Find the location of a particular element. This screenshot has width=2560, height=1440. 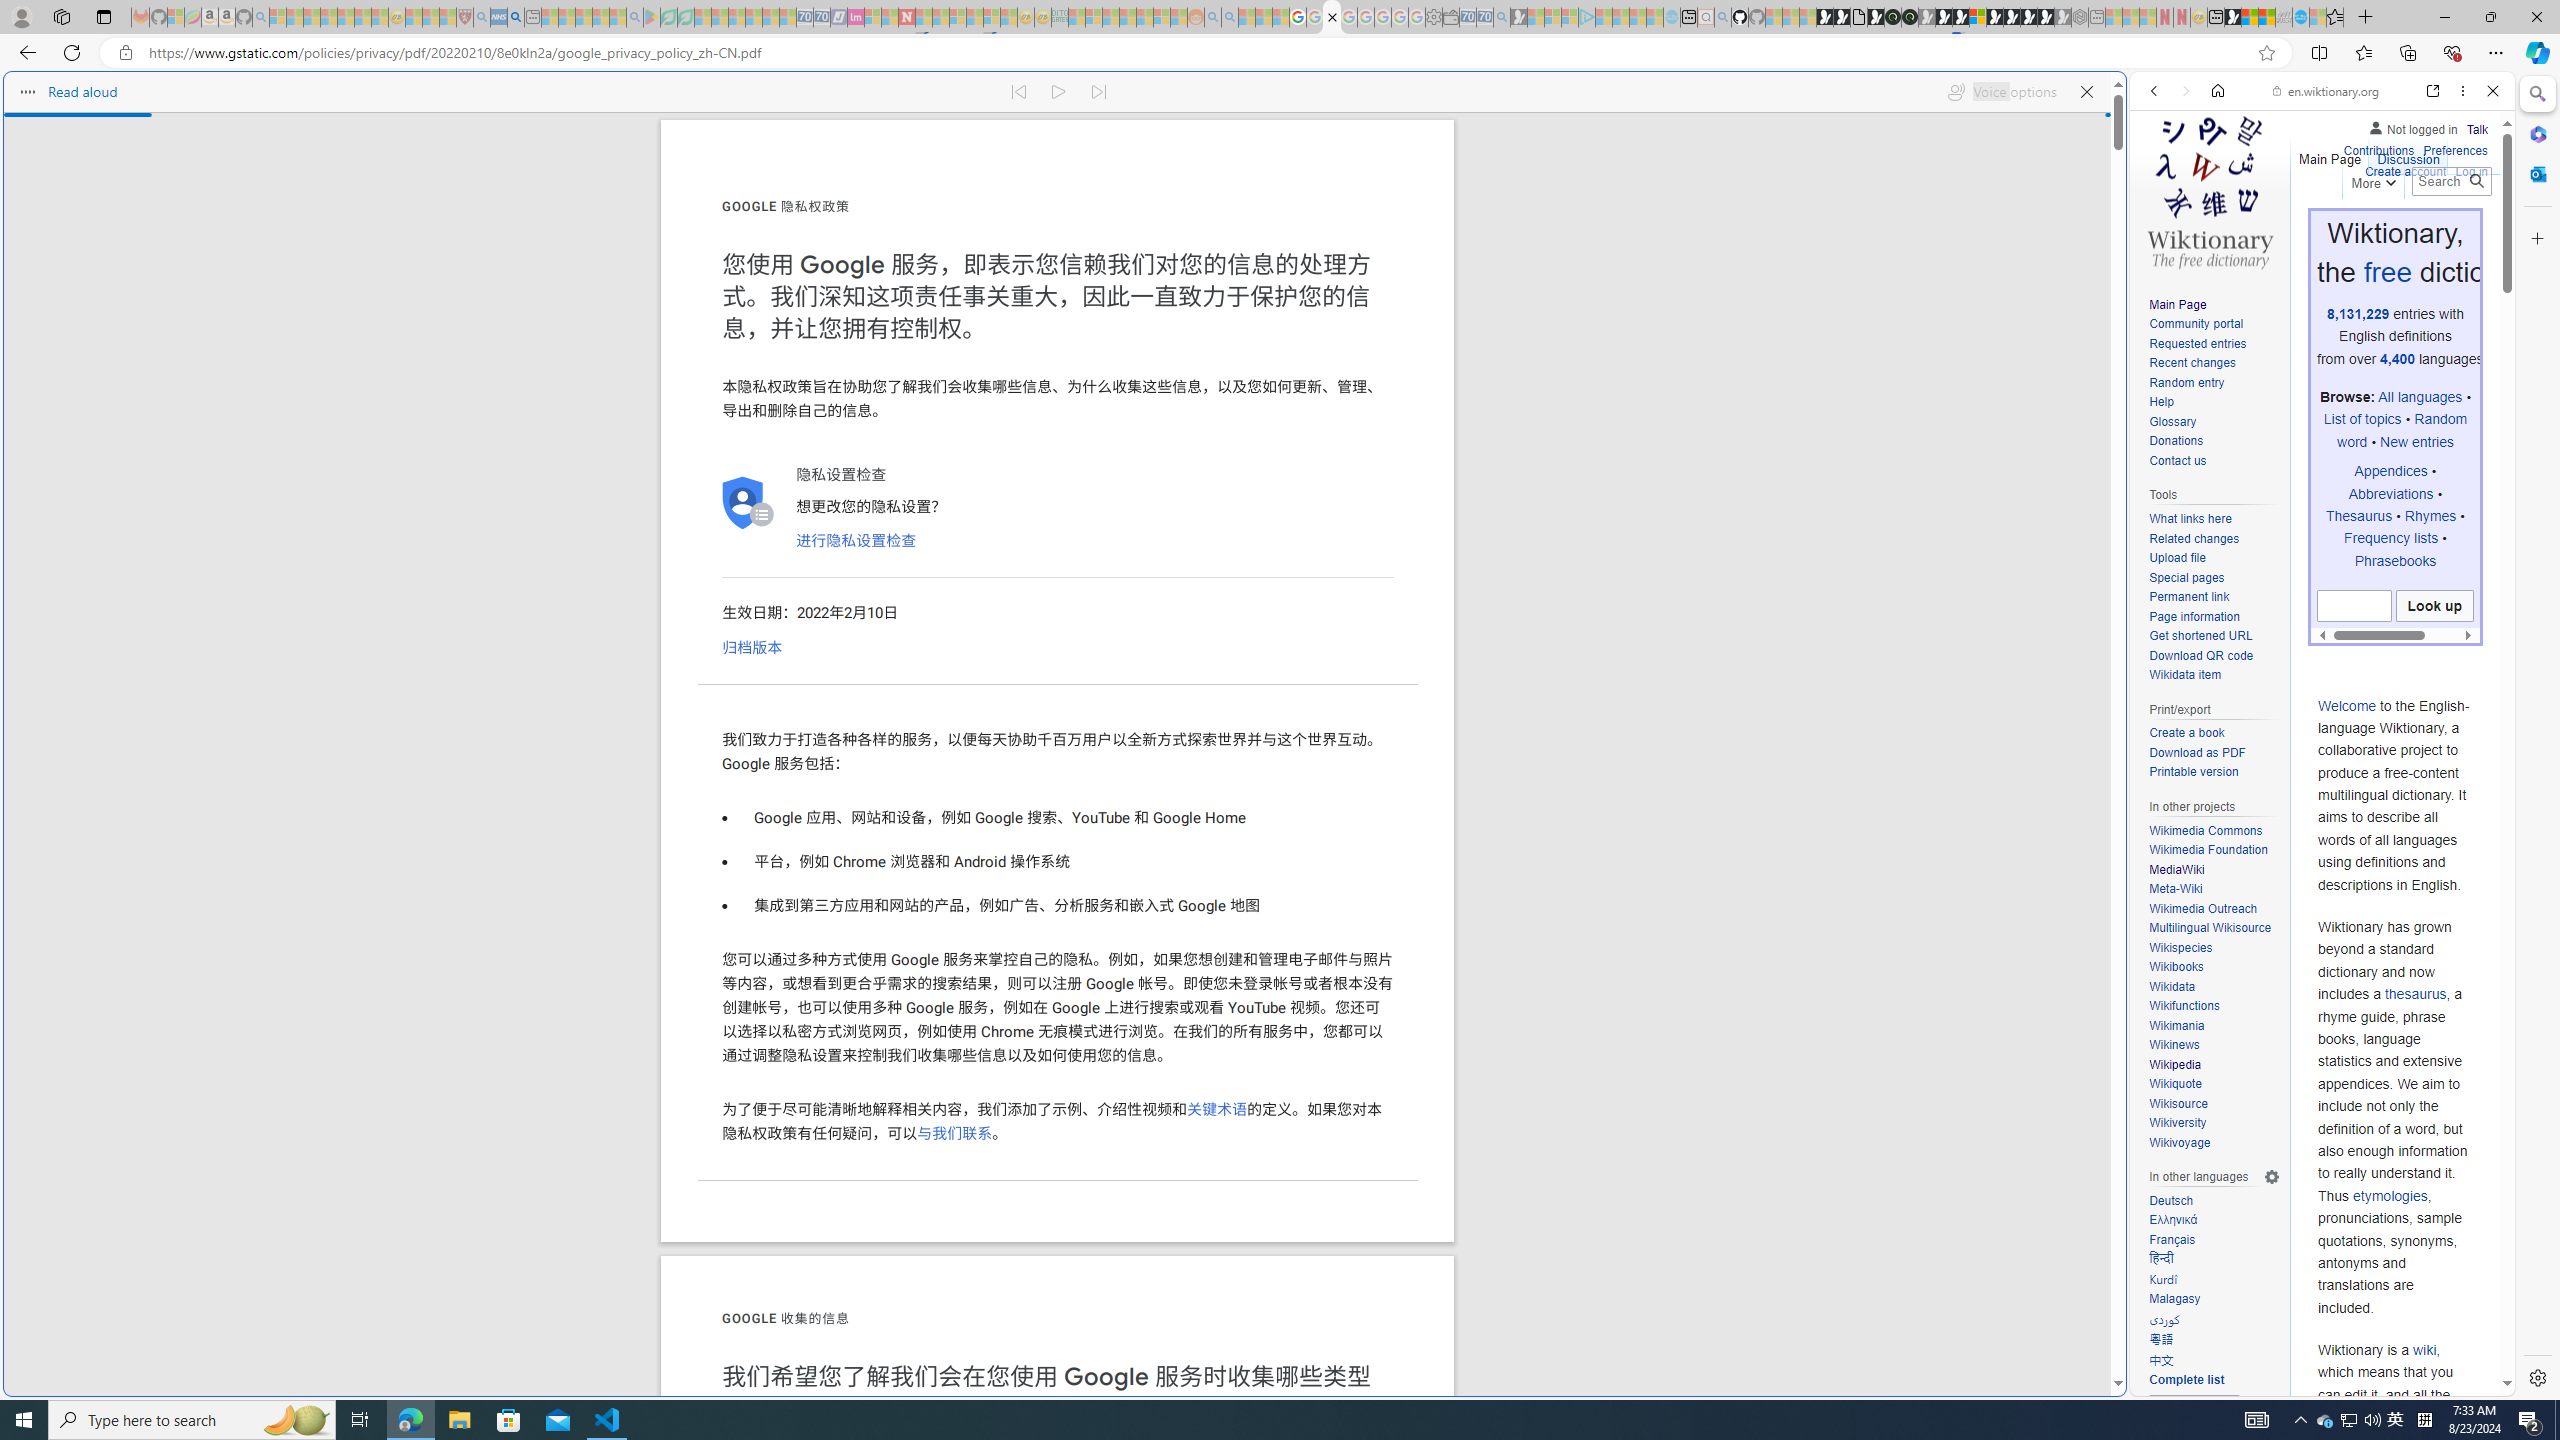

Special pages is located at coordinates (2214, 578).